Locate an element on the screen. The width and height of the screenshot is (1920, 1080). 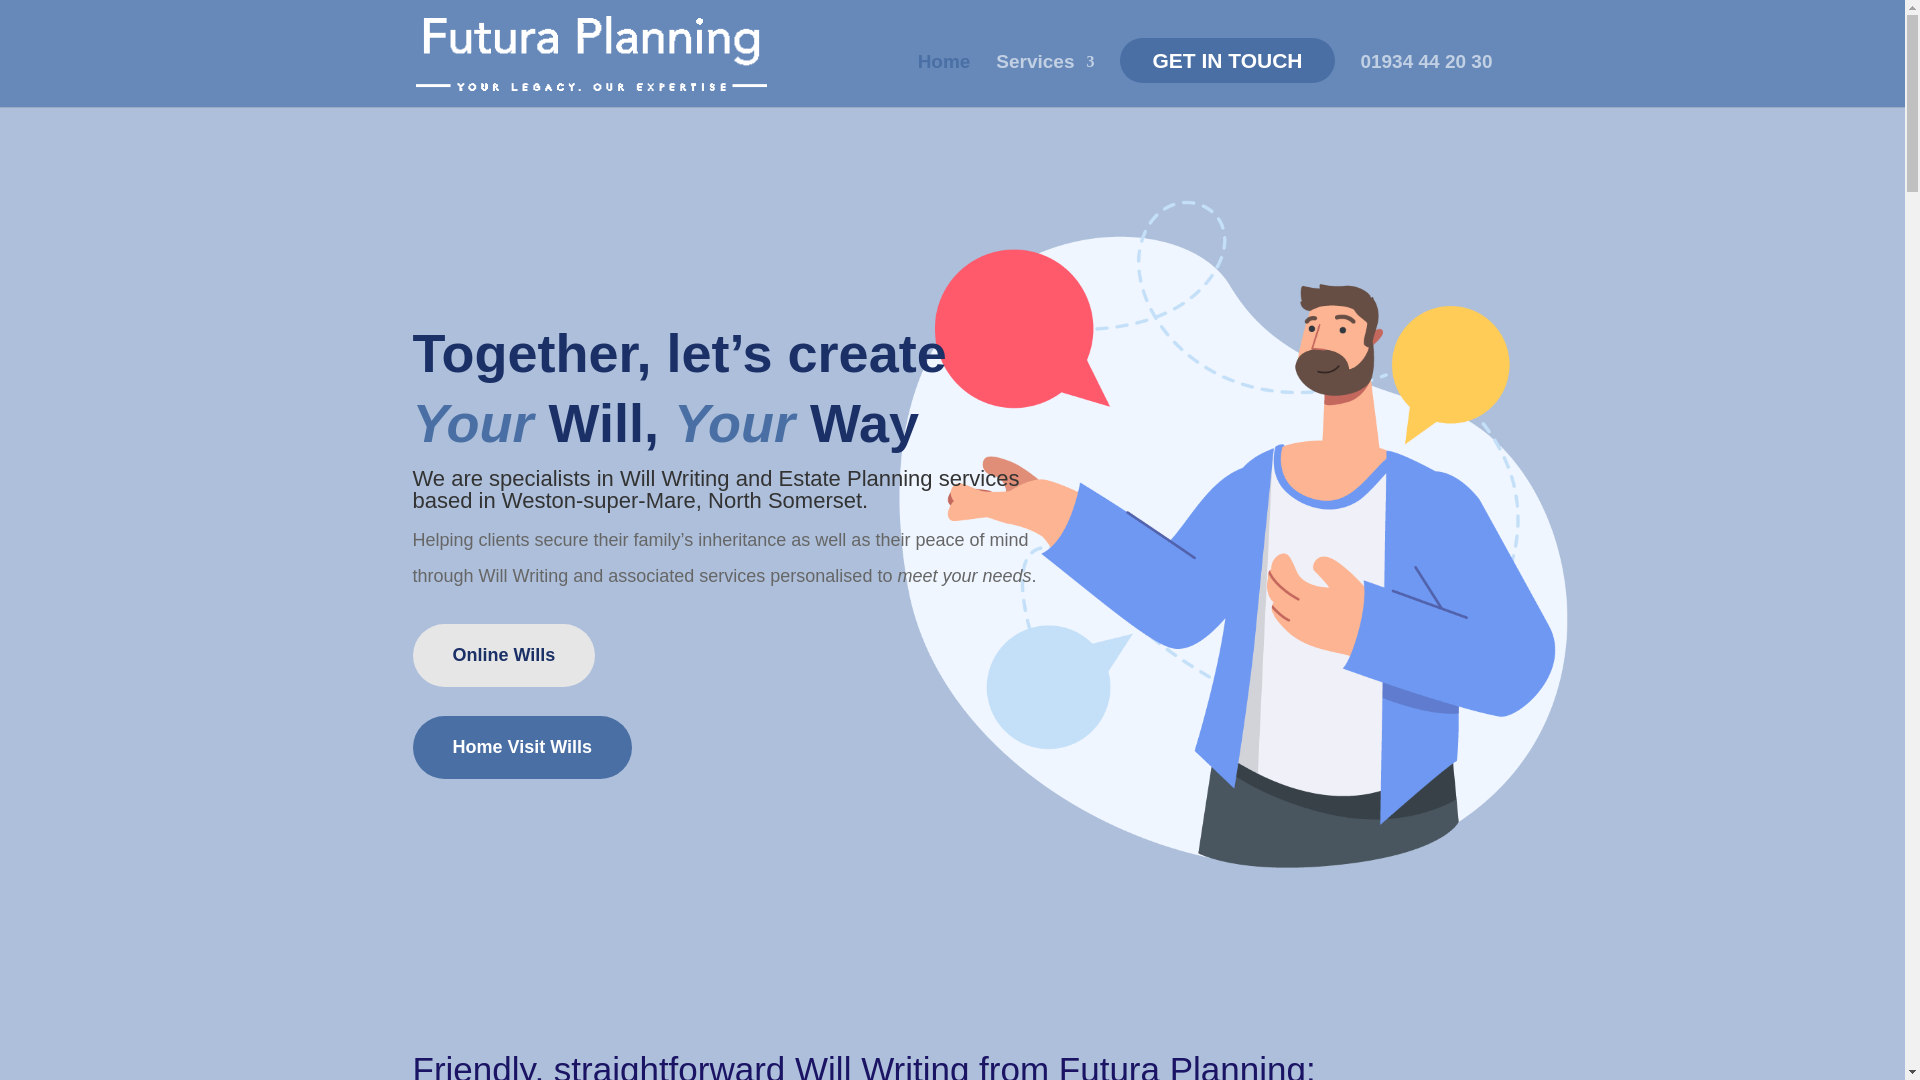
GET IN TOUCH is located at coordinates (1226, 60).